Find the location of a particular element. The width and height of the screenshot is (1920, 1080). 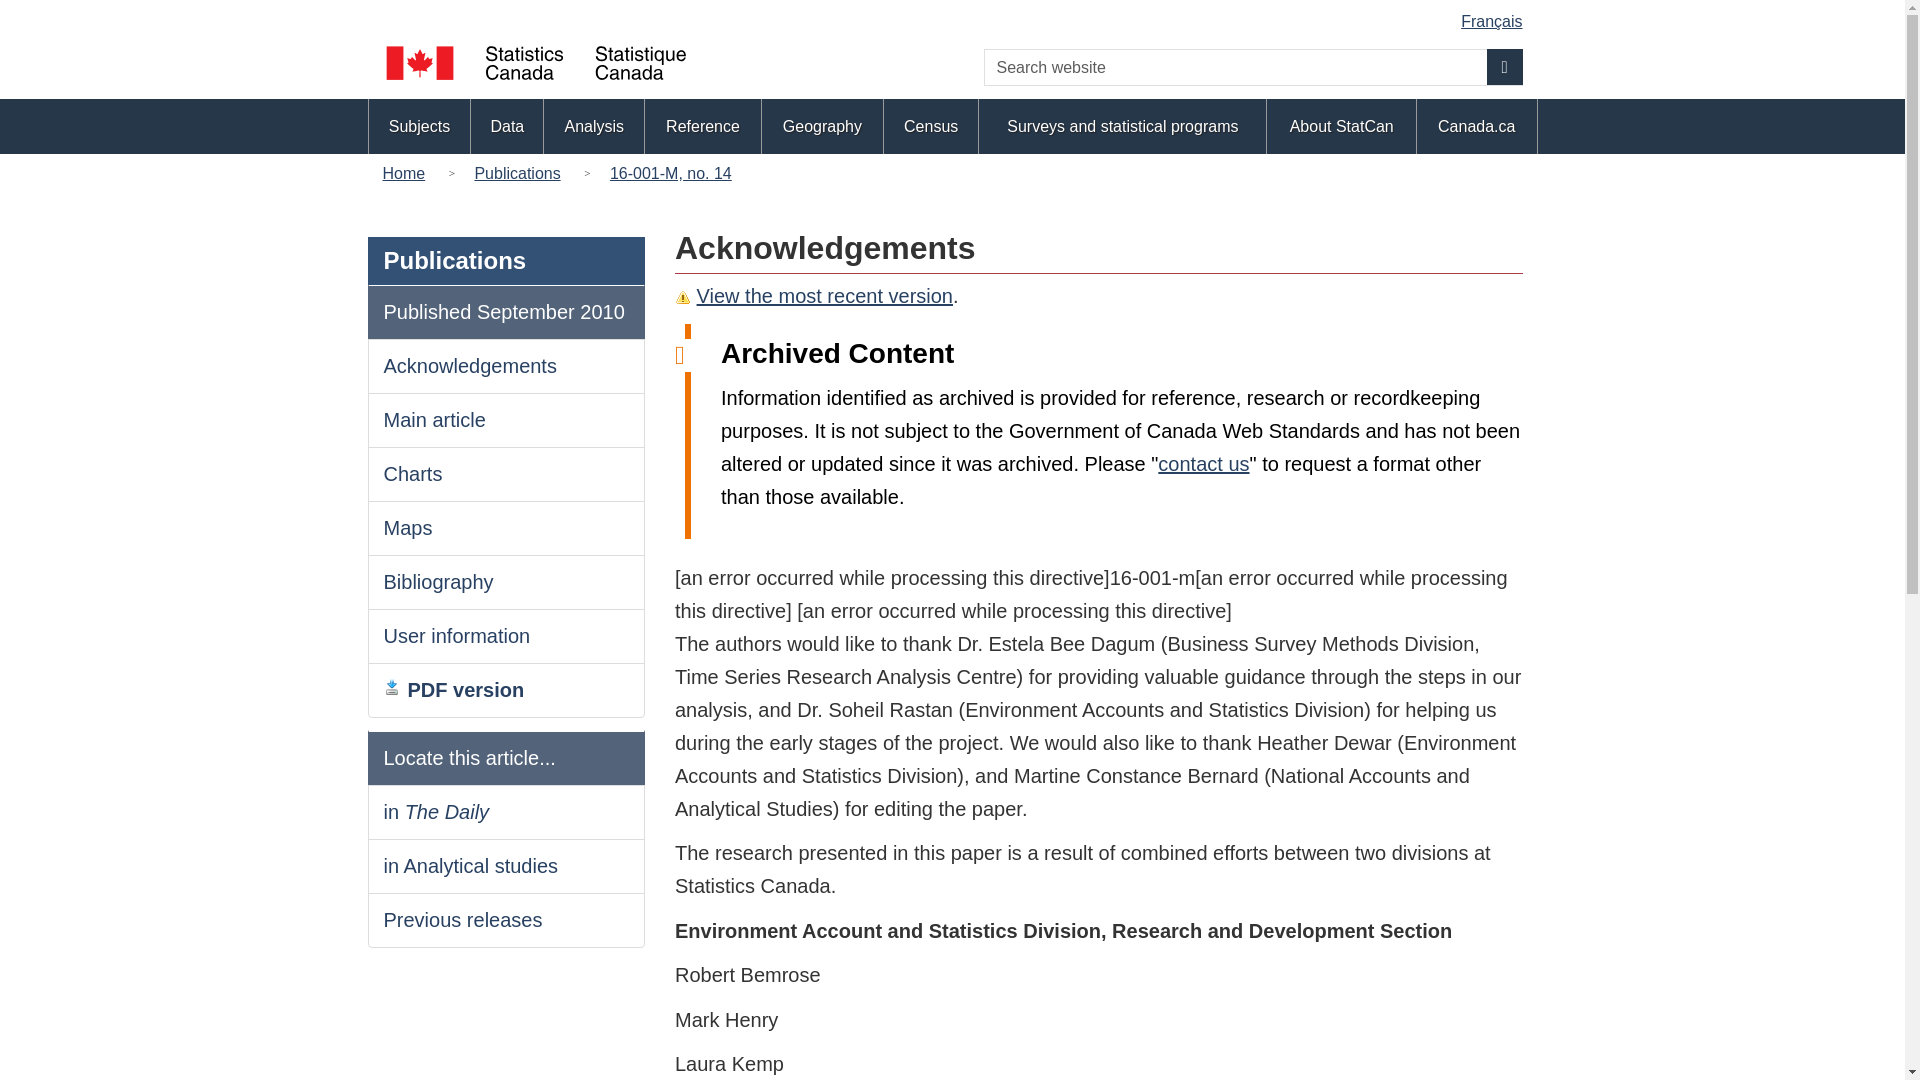

Publications is located at coordinates (517, 172).